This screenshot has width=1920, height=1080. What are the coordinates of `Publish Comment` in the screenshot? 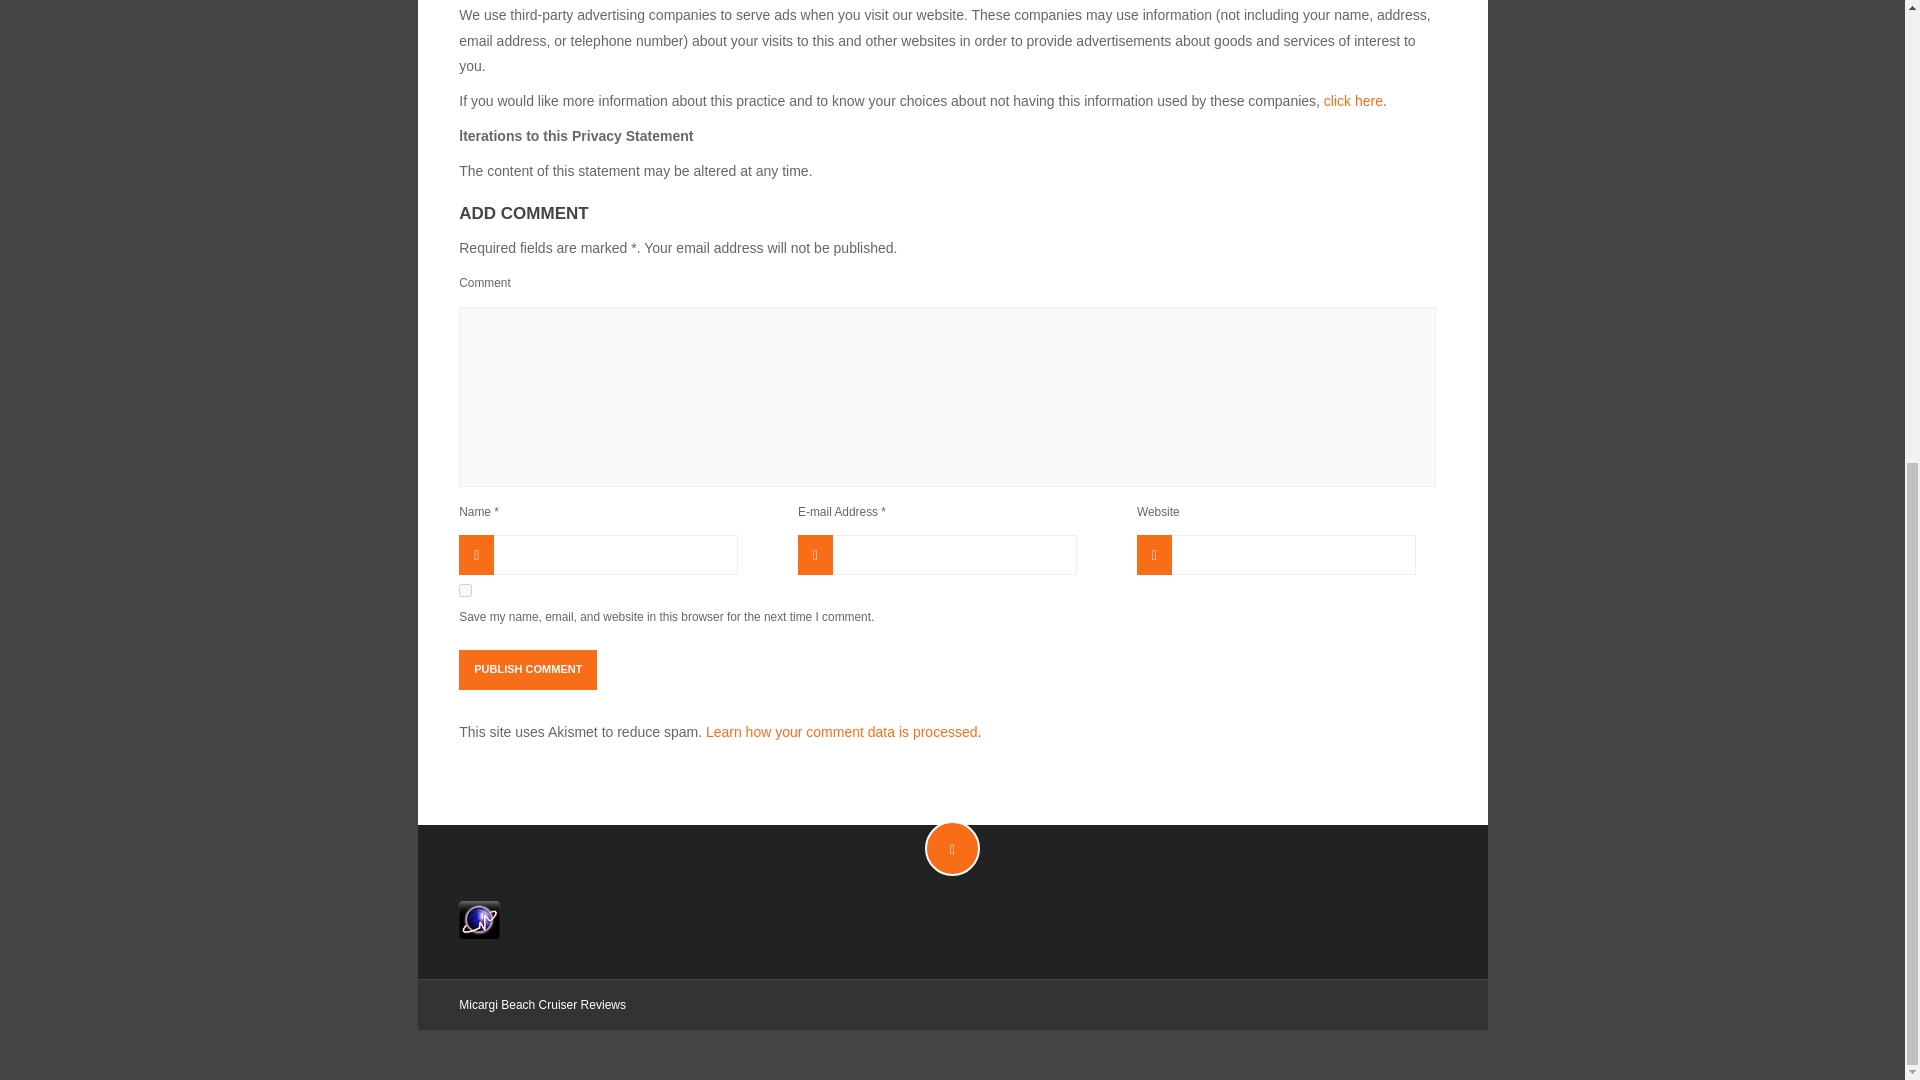 It's located at (528, 670).